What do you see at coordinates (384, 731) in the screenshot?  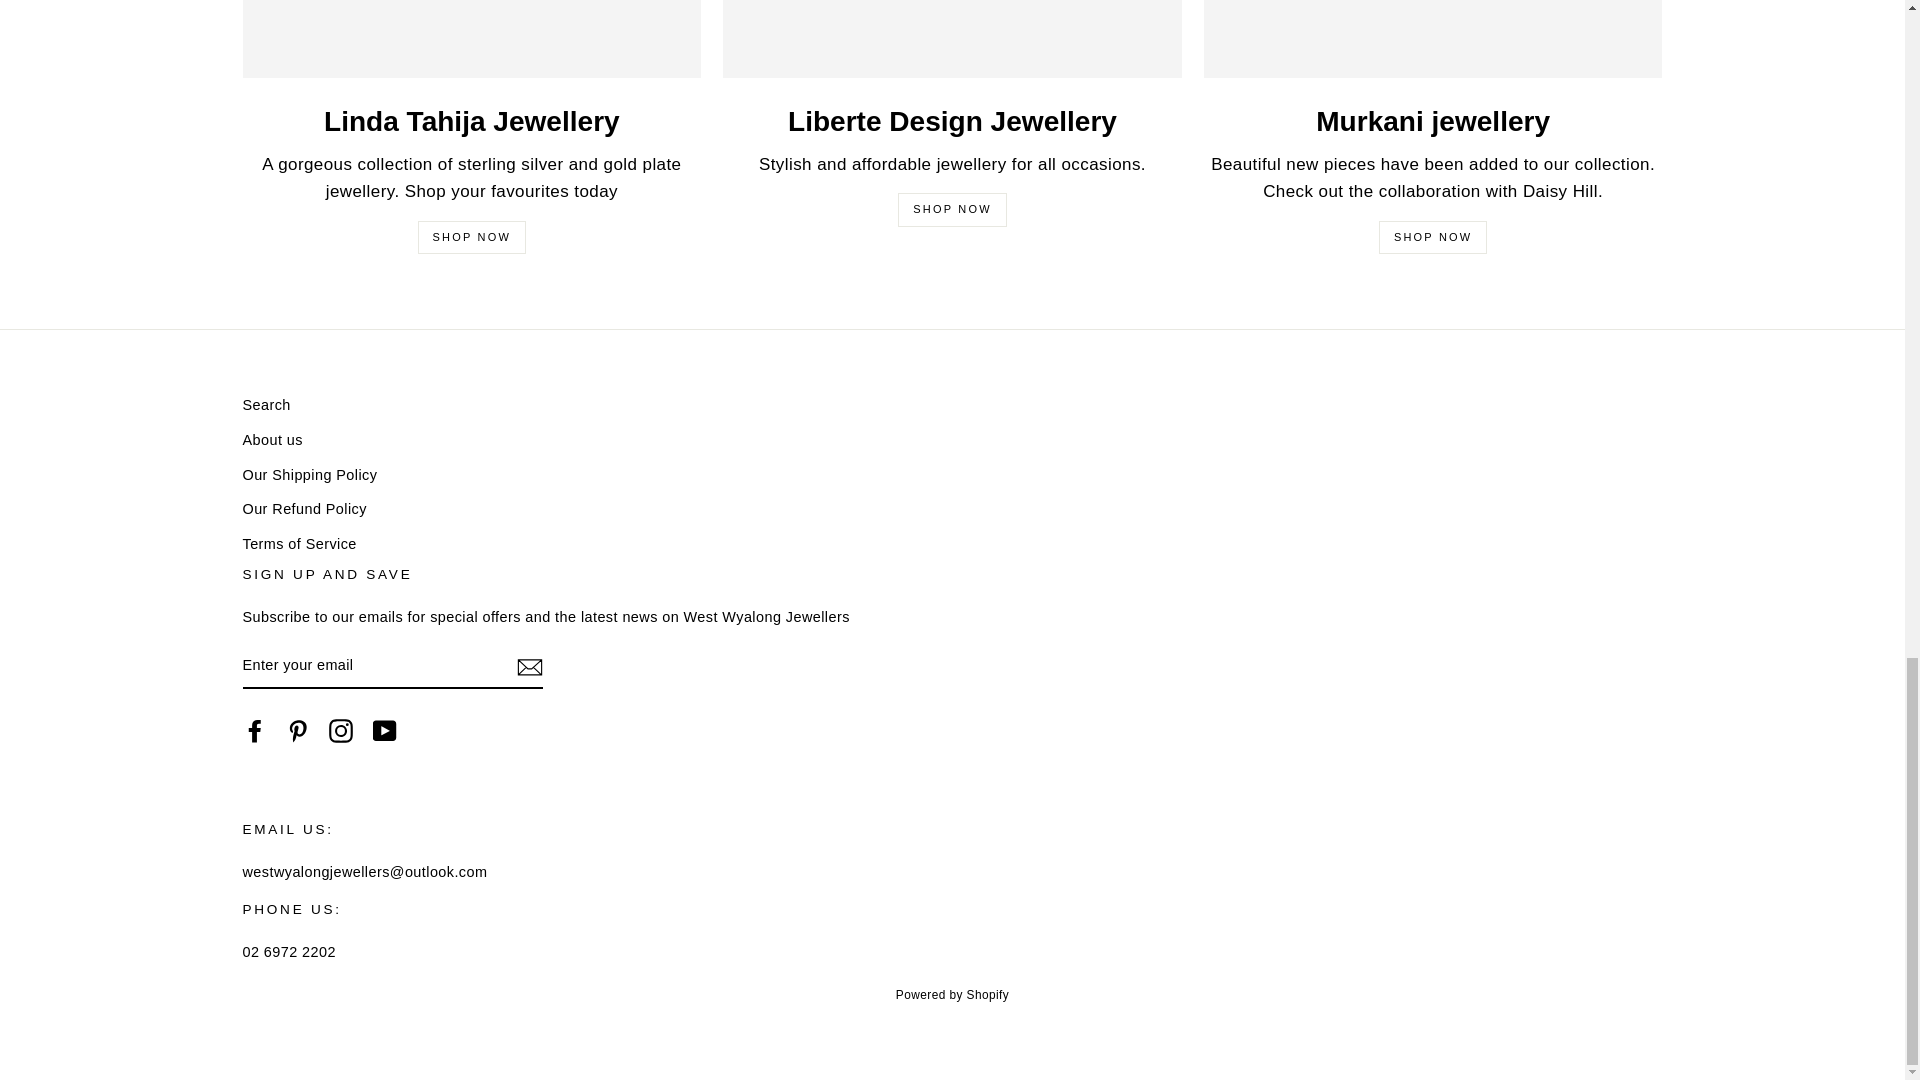 I see `West Wyalong Jewellers on YouTube` at bounding box center [384, 731].